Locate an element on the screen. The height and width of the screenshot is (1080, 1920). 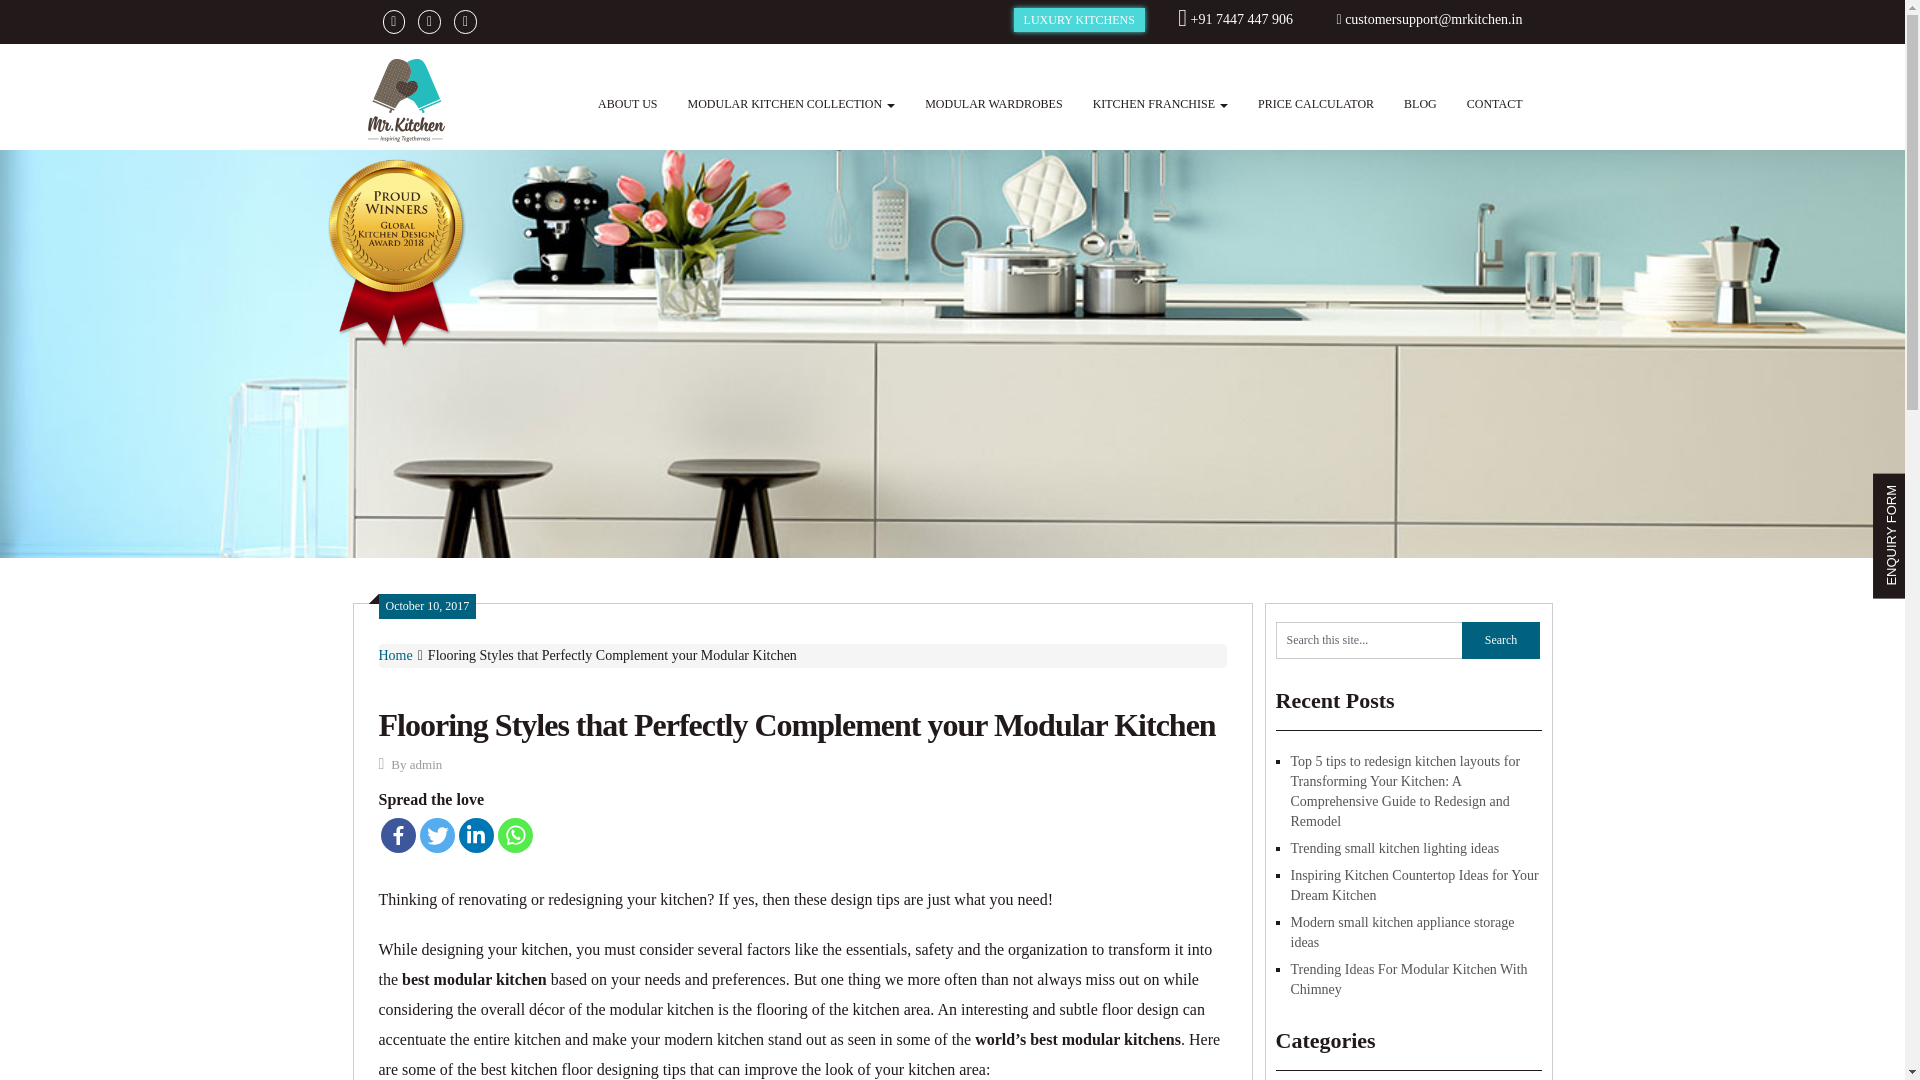
PRICE CALCULATOR is located at coordinates (1315, 103).